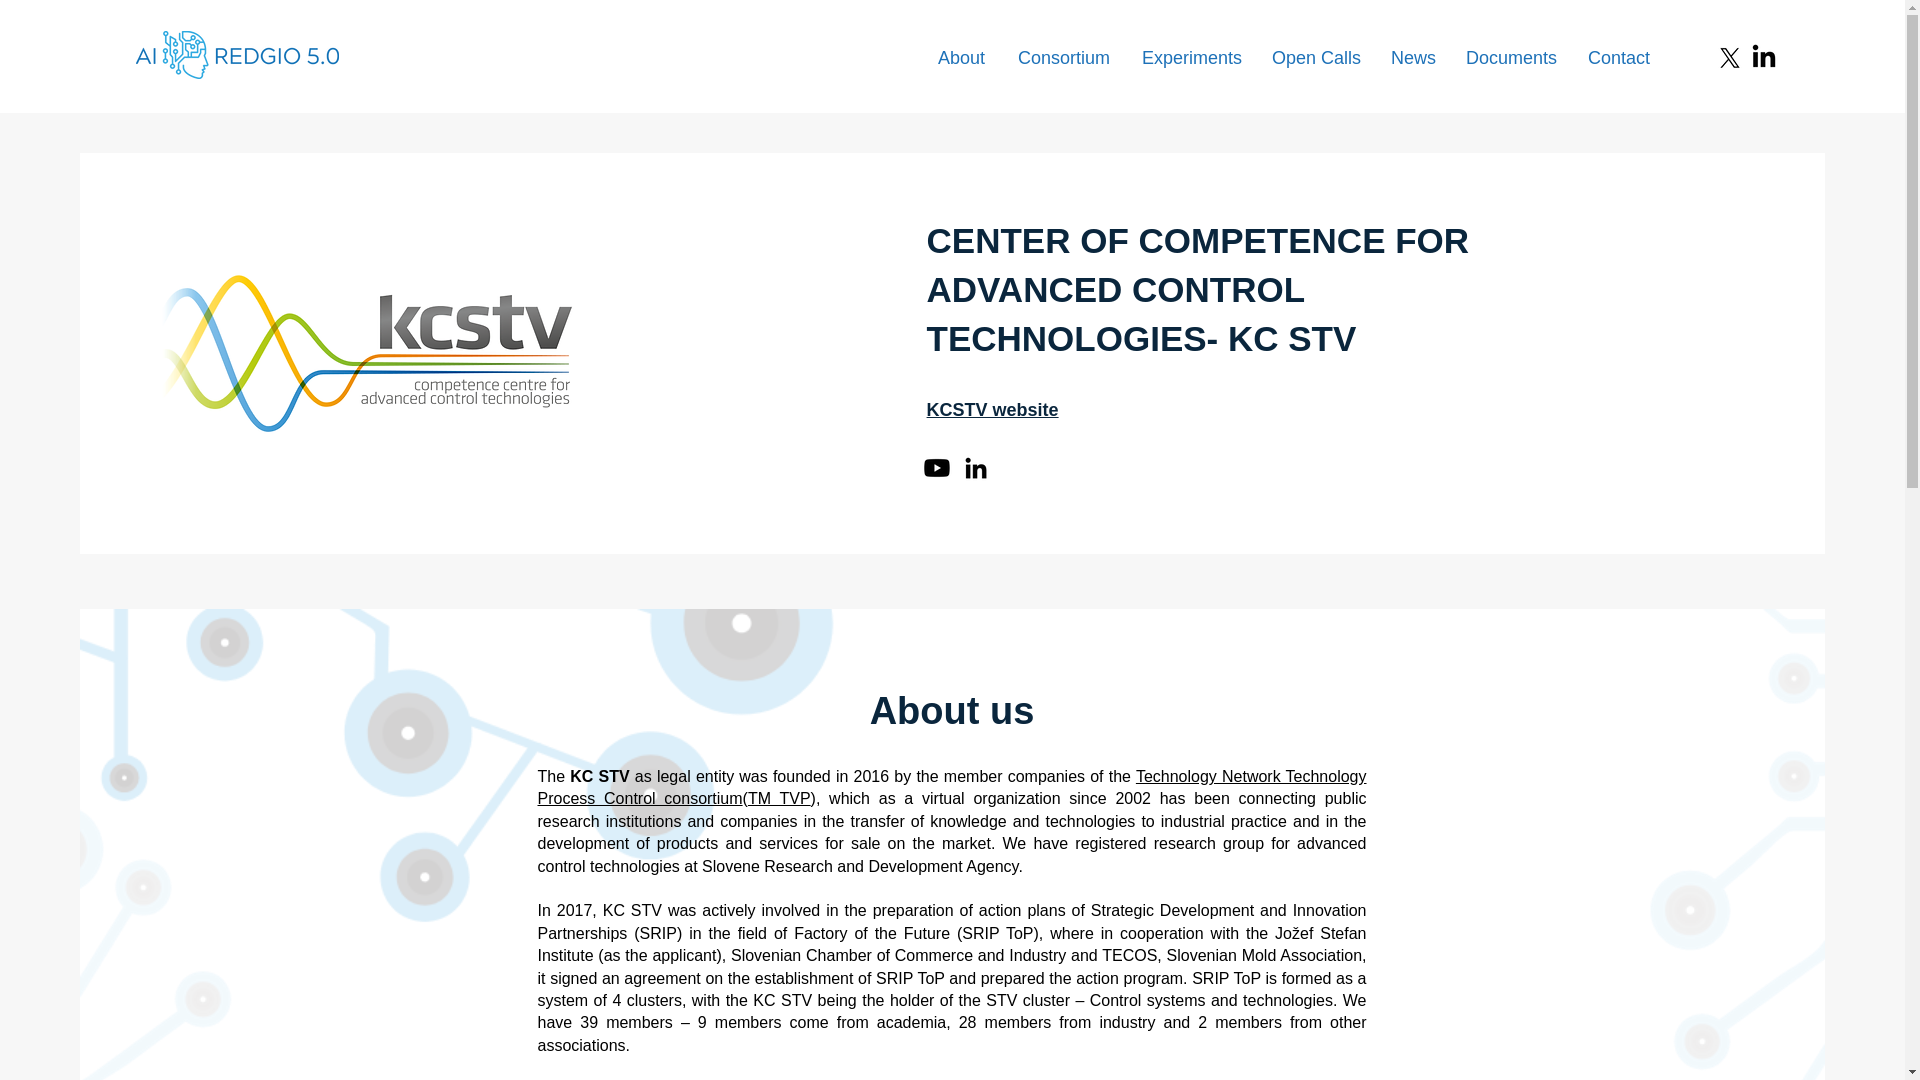 Image resolution: width=1920 pixels, height=1080 pixels. Describe the element at coordinates (1512, 58) in the screenshot. I see `Documents` at that location.